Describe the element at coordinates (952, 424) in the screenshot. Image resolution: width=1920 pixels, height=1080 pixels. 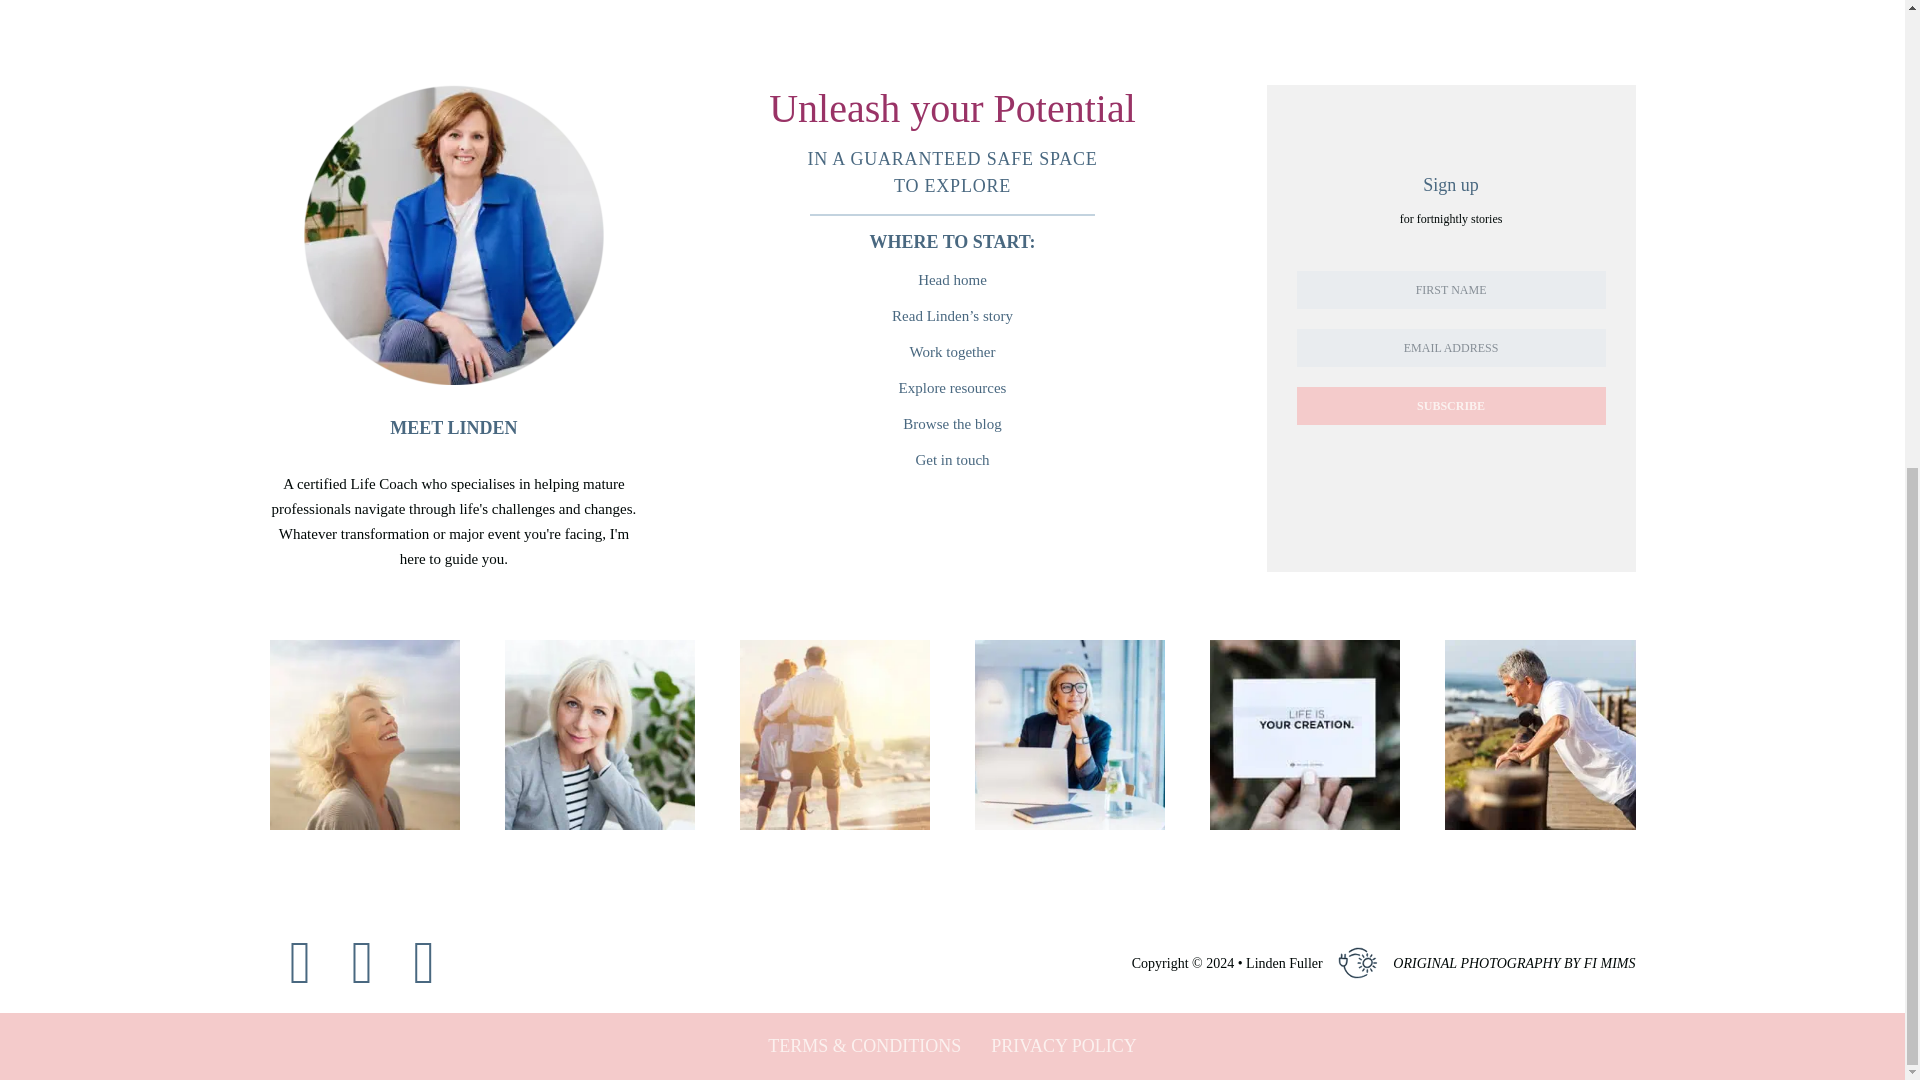
I see `Browse the blog` at that location.